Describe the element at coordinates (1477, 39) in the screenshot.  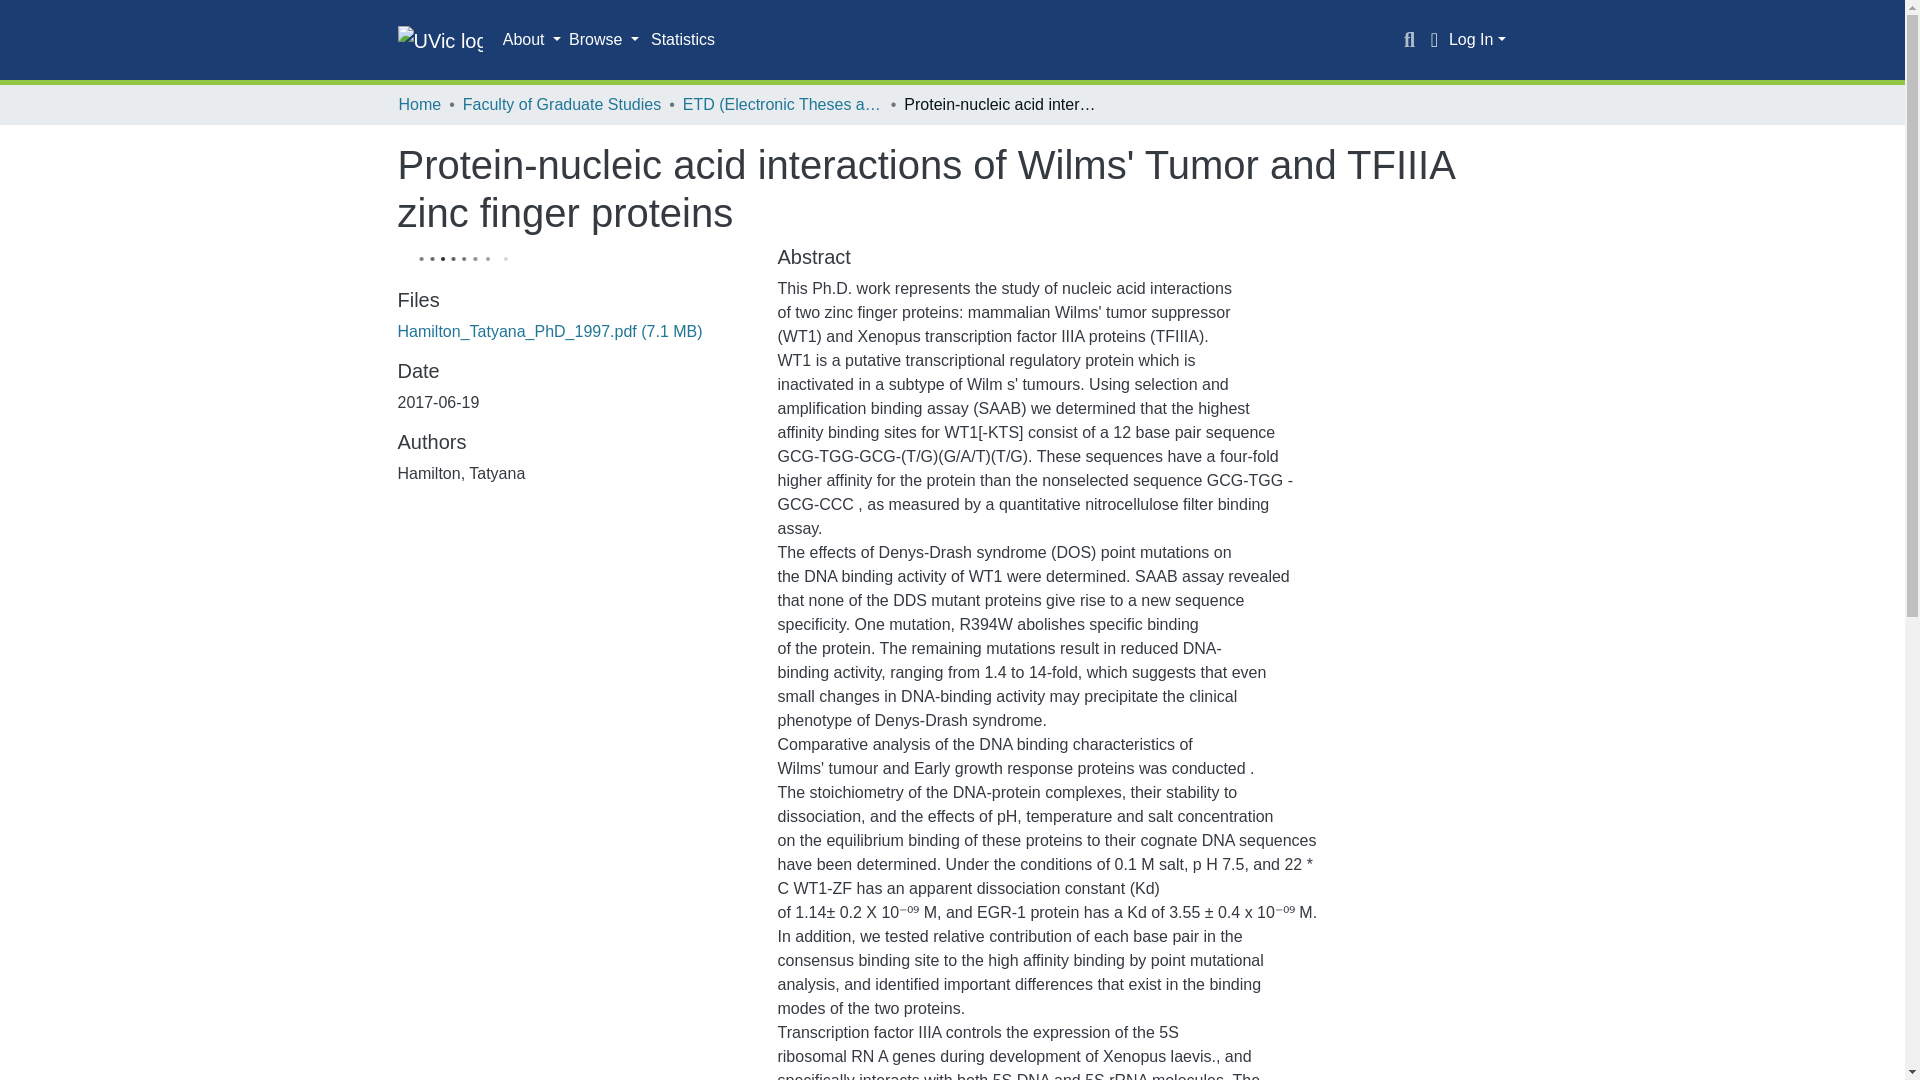
I see `Log In` at that location.